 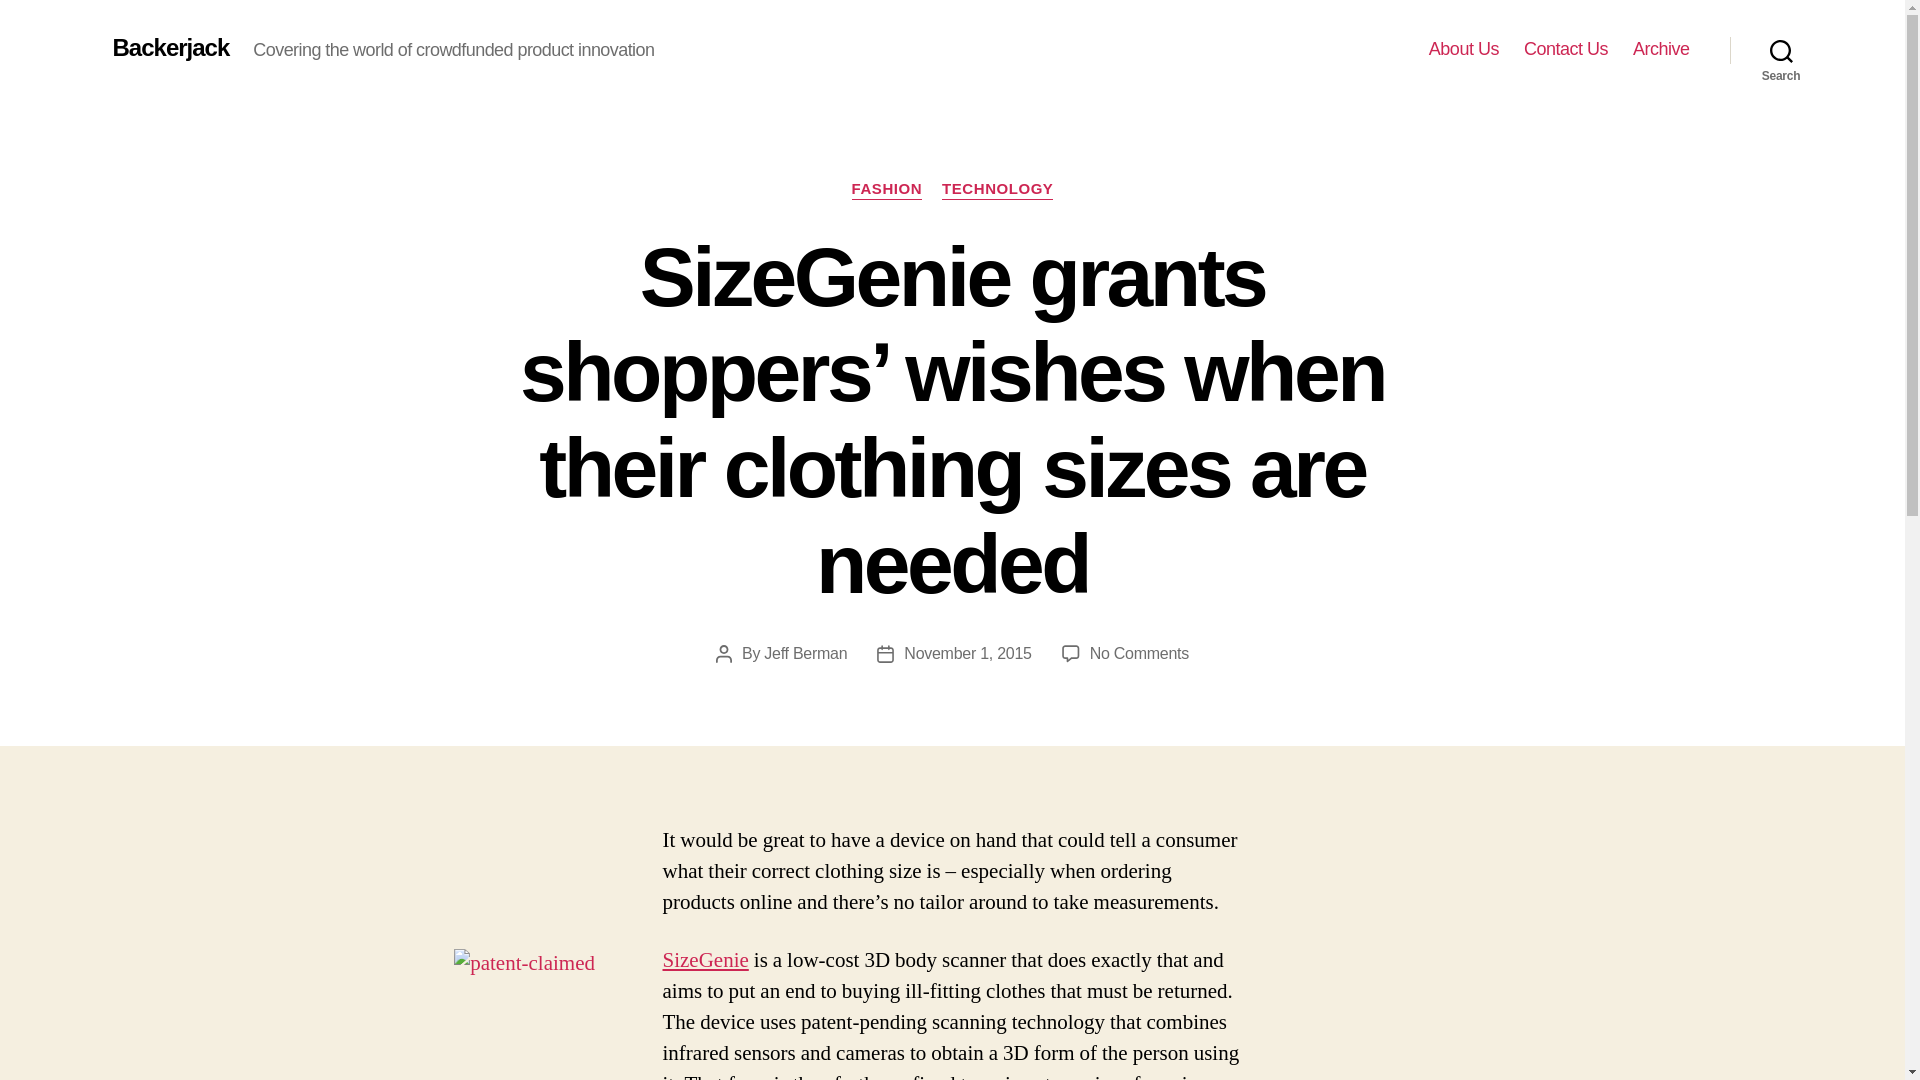 What do you see at coordinates (968, 653) in the screenshot?
I see `November 1, 2015` at bounding box center [968, 653].